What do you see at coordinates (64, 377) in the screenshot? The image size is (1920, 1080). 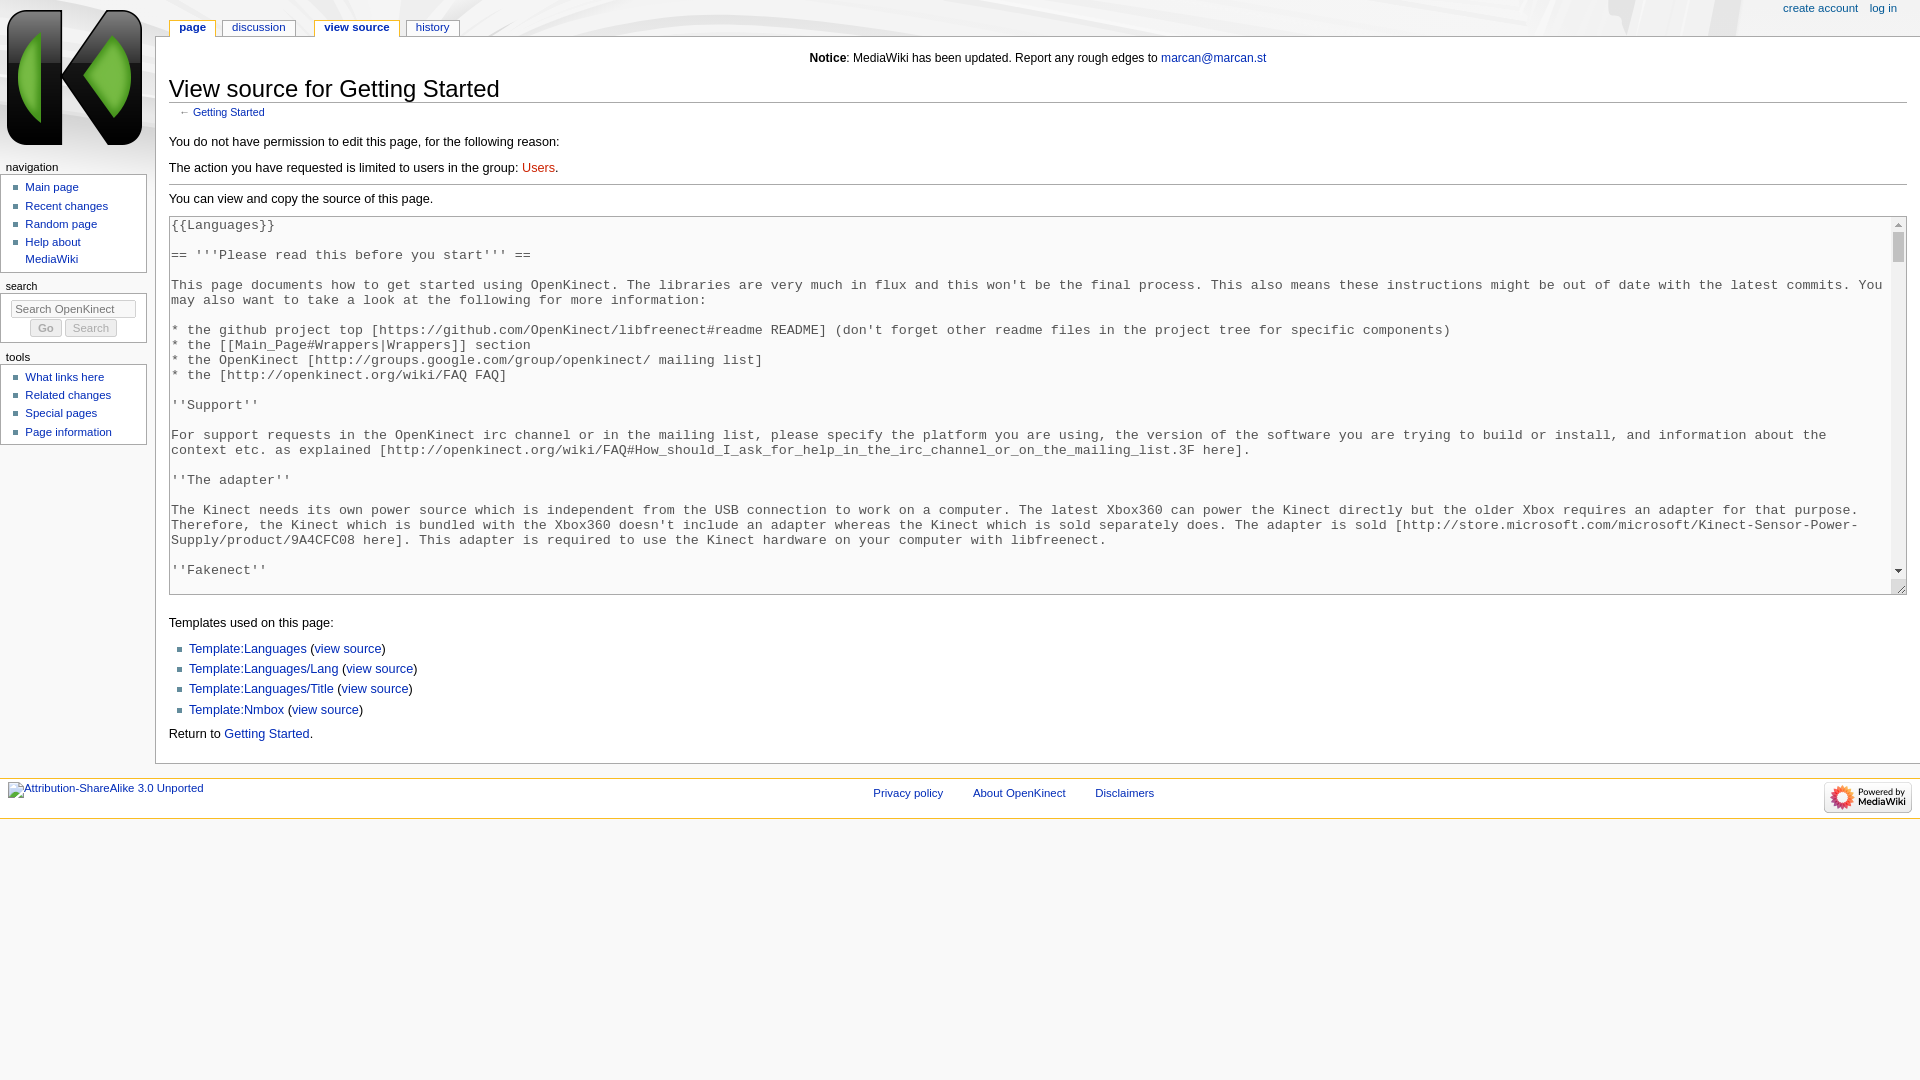 I see `What links here` at bounding box center [64, 377].